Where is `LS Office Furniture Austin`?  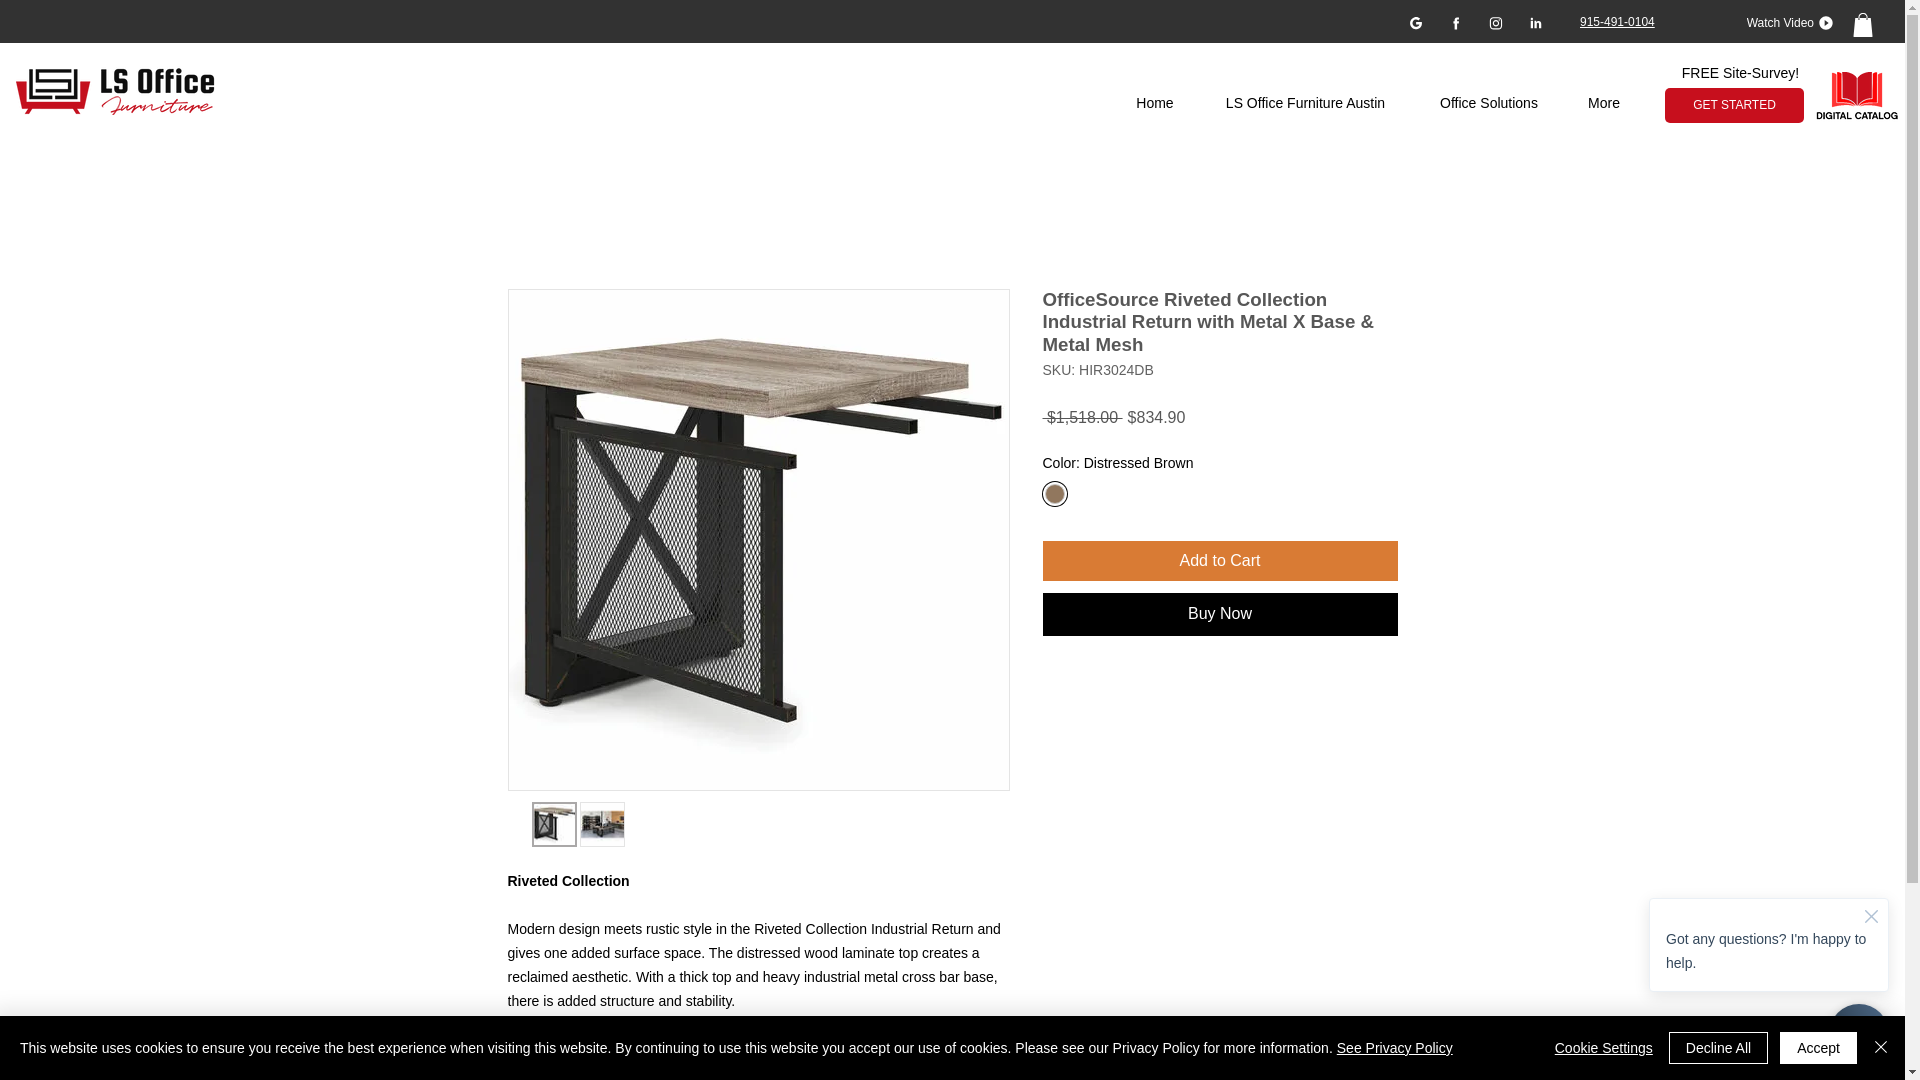
LS Office Furniture Austin is located at coordinates (1306, 104).